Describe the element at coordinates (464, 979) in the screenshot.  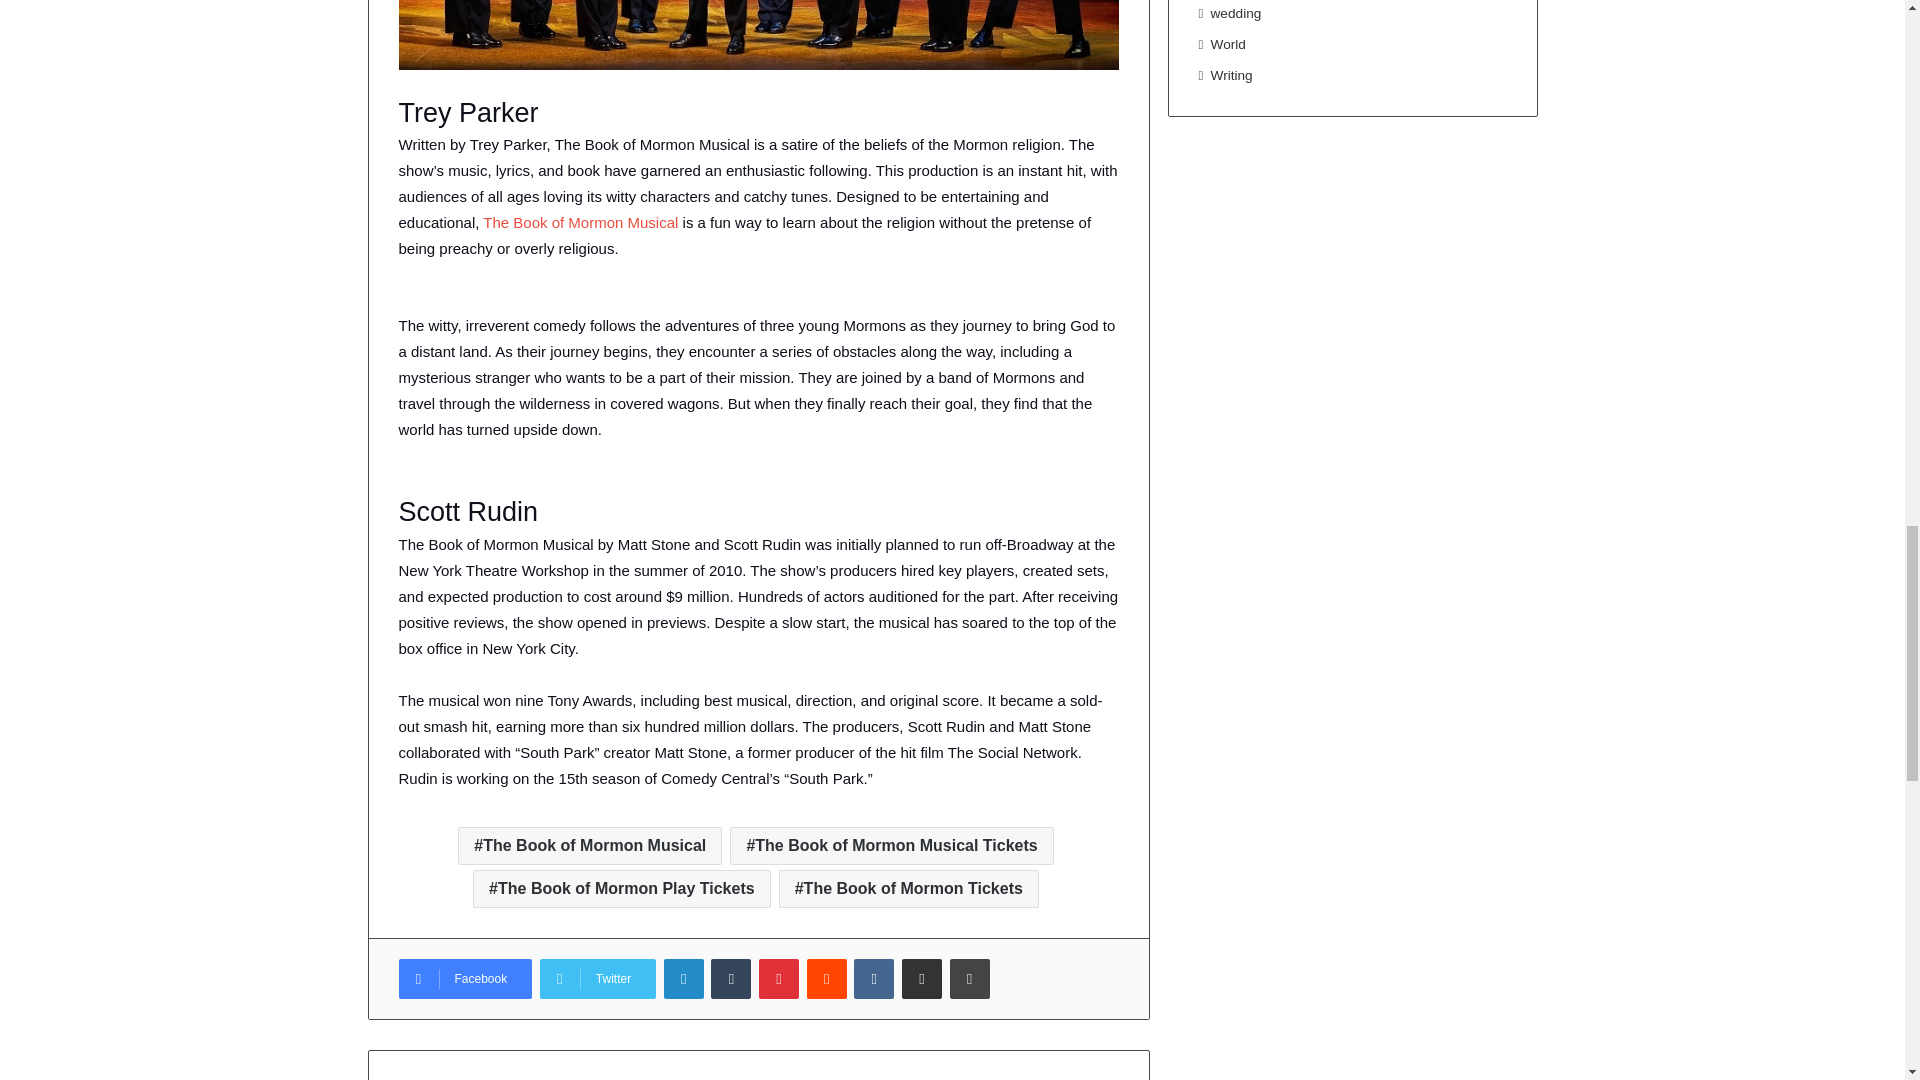
I see `Facebook` at that location.